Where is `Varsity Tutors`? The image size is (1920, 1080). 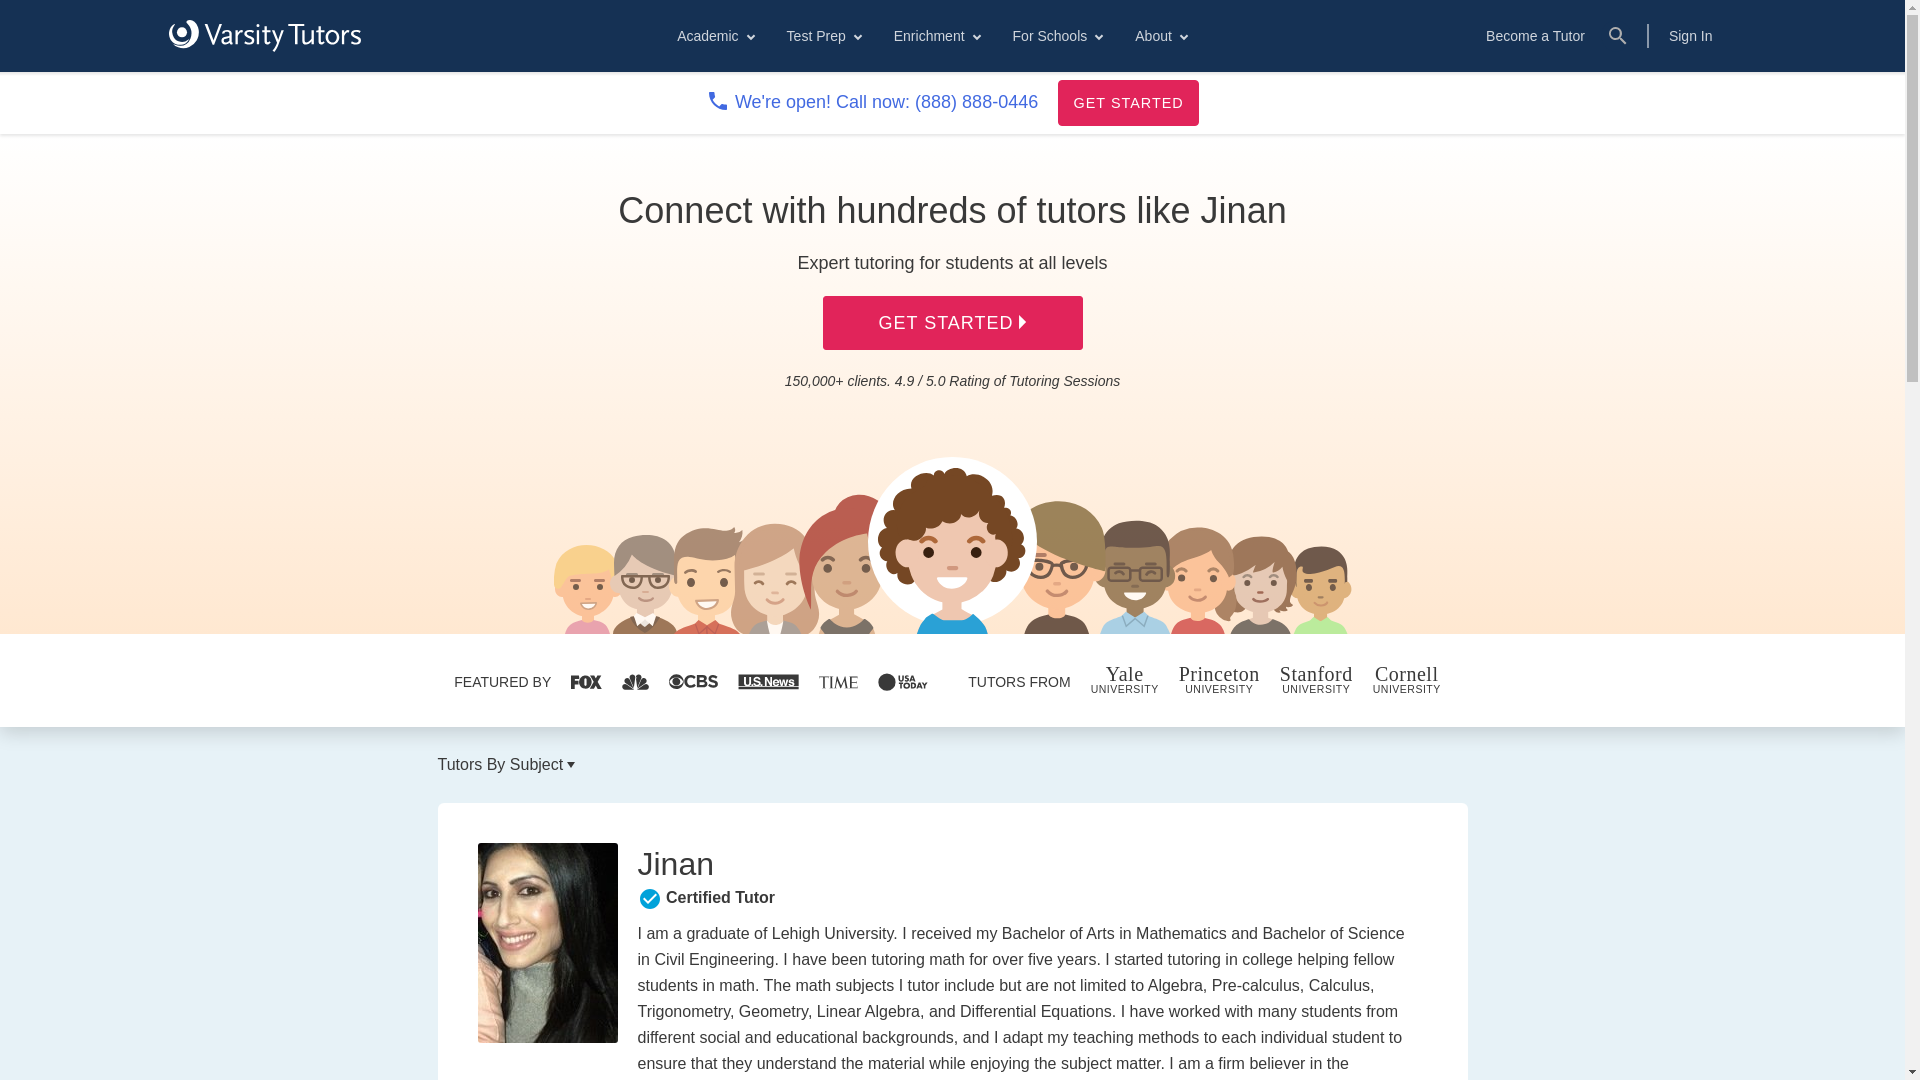
Varsity Tutors is located at coordinates (264, 35).